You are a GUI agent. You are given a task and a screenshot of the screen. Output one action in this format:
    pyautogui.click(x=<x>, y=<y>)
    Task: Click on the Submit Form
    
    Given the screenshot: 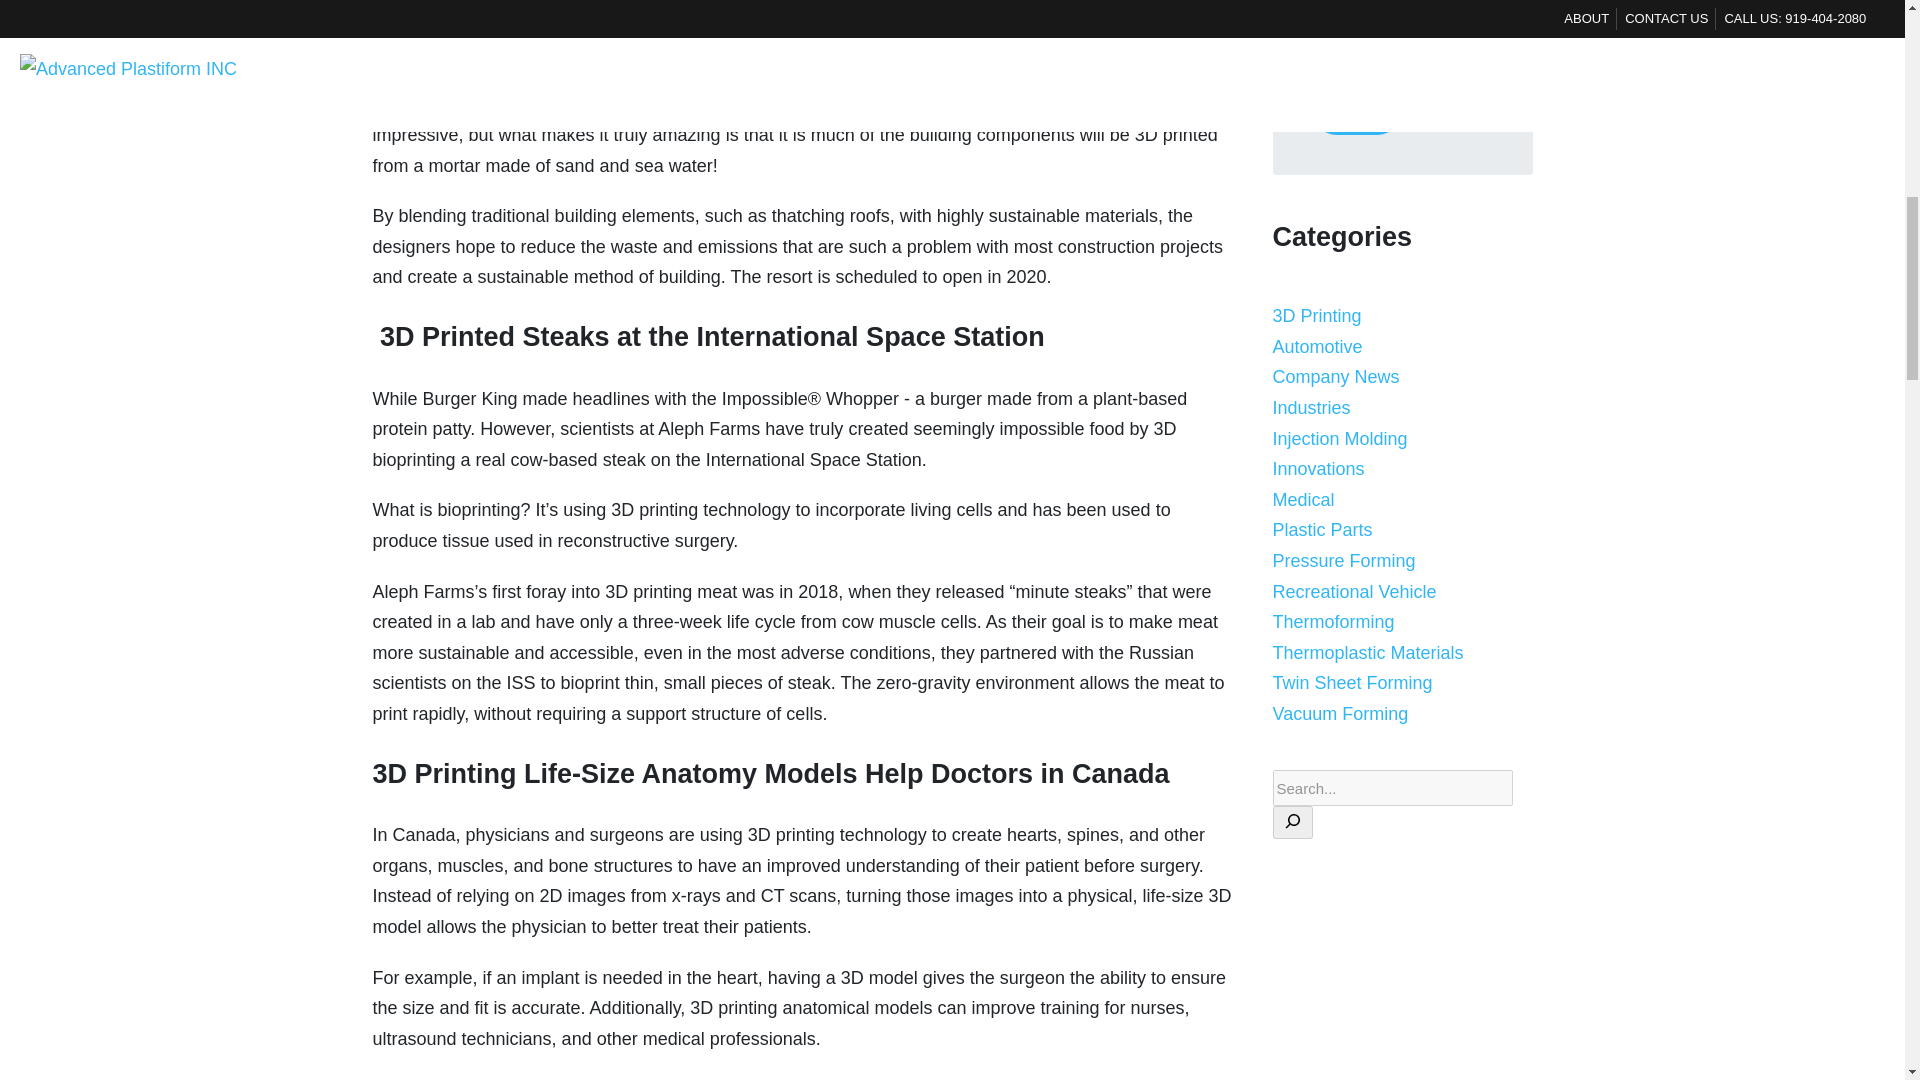 What is the action you would take?
    pyautogui.click(x=1355, y=111)
    